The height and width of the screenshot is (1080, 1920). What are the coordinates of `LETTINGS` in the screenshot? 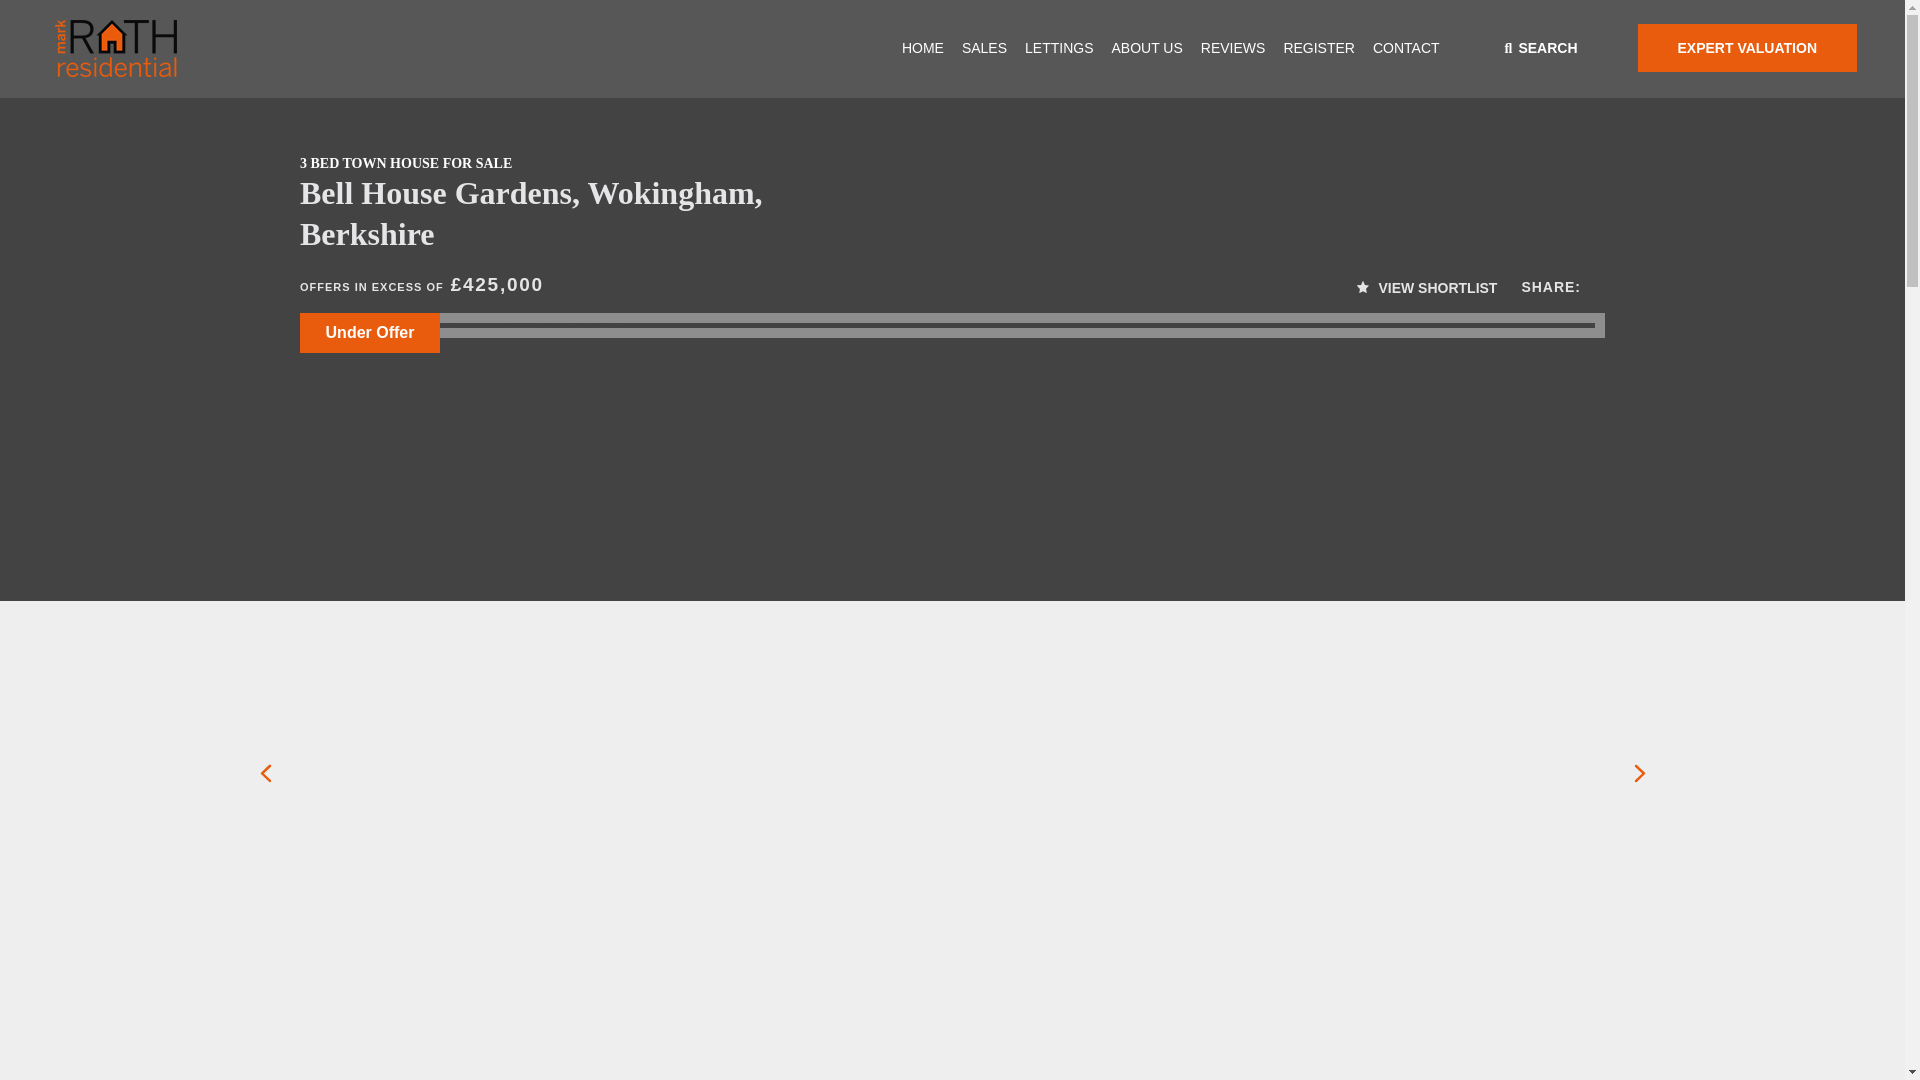 It's located at (1058, 48).